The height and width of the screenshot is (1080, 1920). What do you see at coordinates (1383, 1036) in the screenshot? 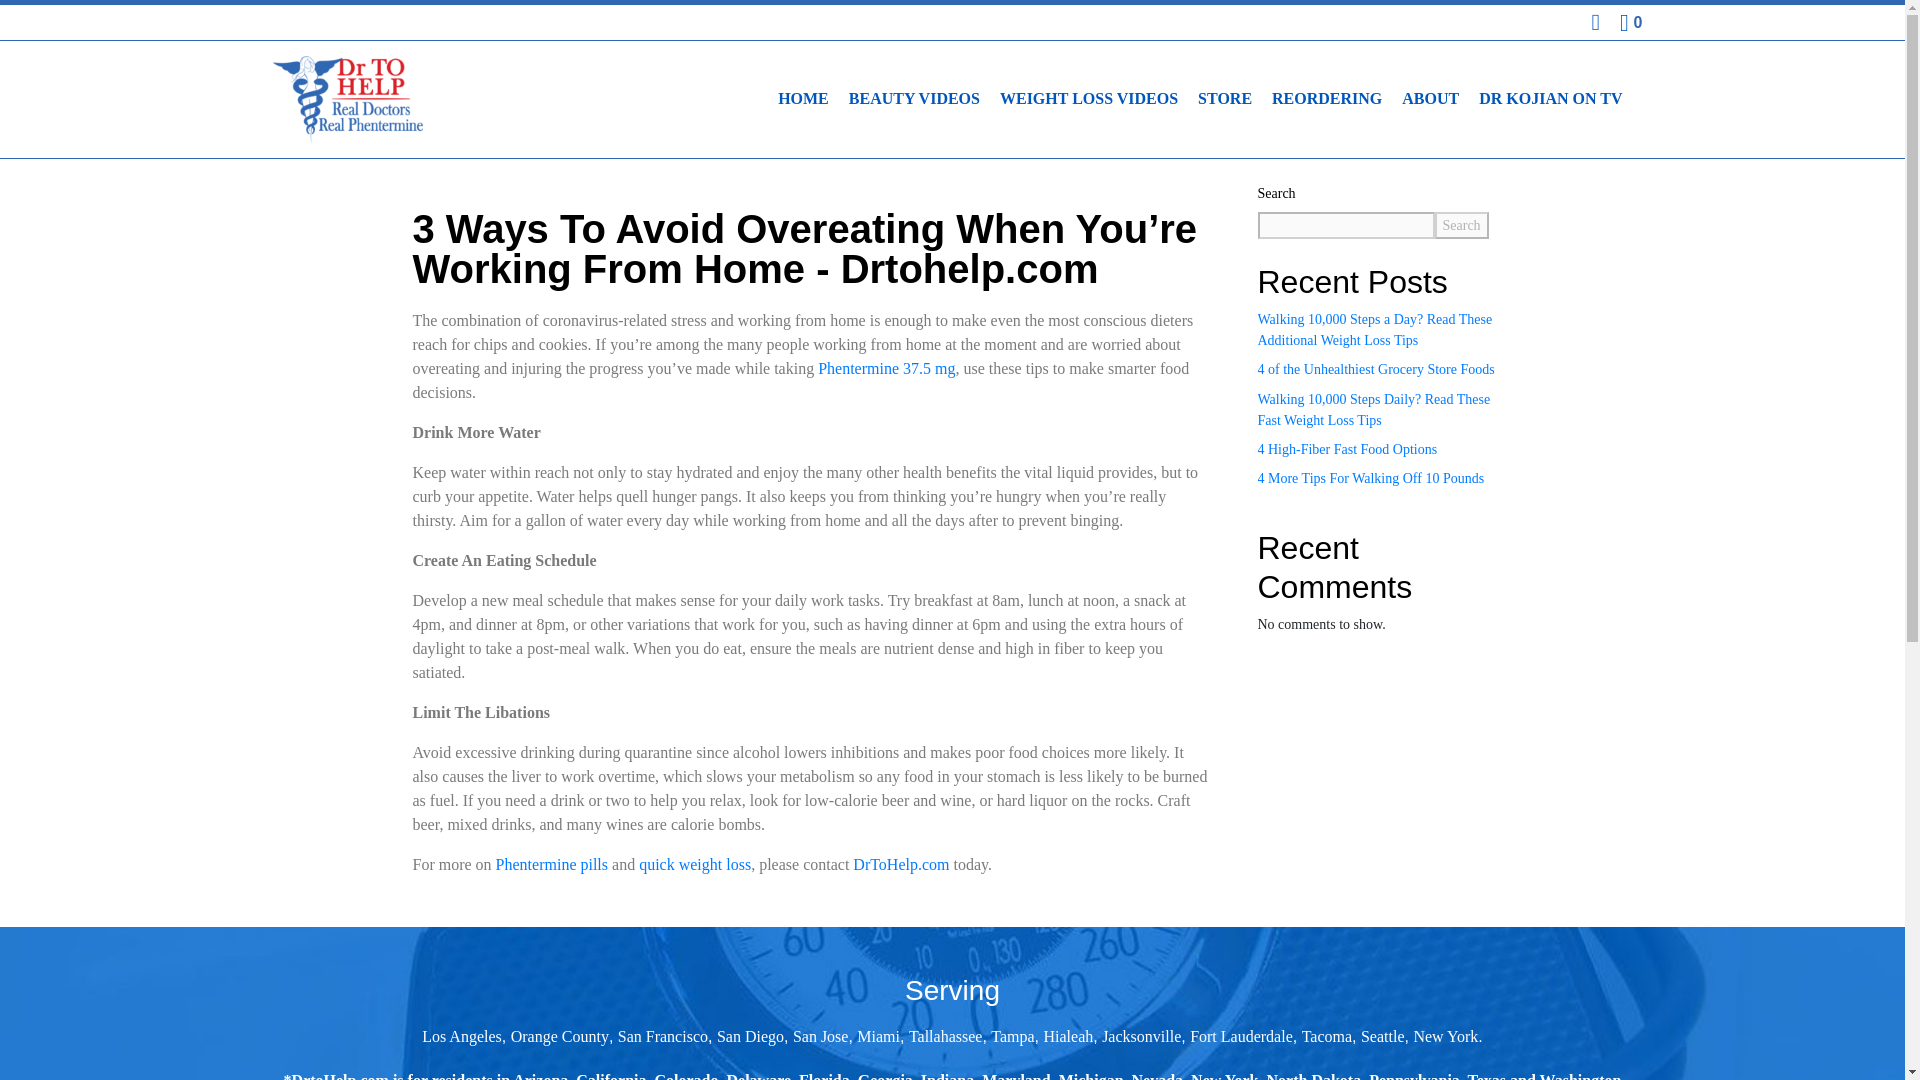
I see `Weight Loss Pills Seattle` at bounding box center [1383, 1036].